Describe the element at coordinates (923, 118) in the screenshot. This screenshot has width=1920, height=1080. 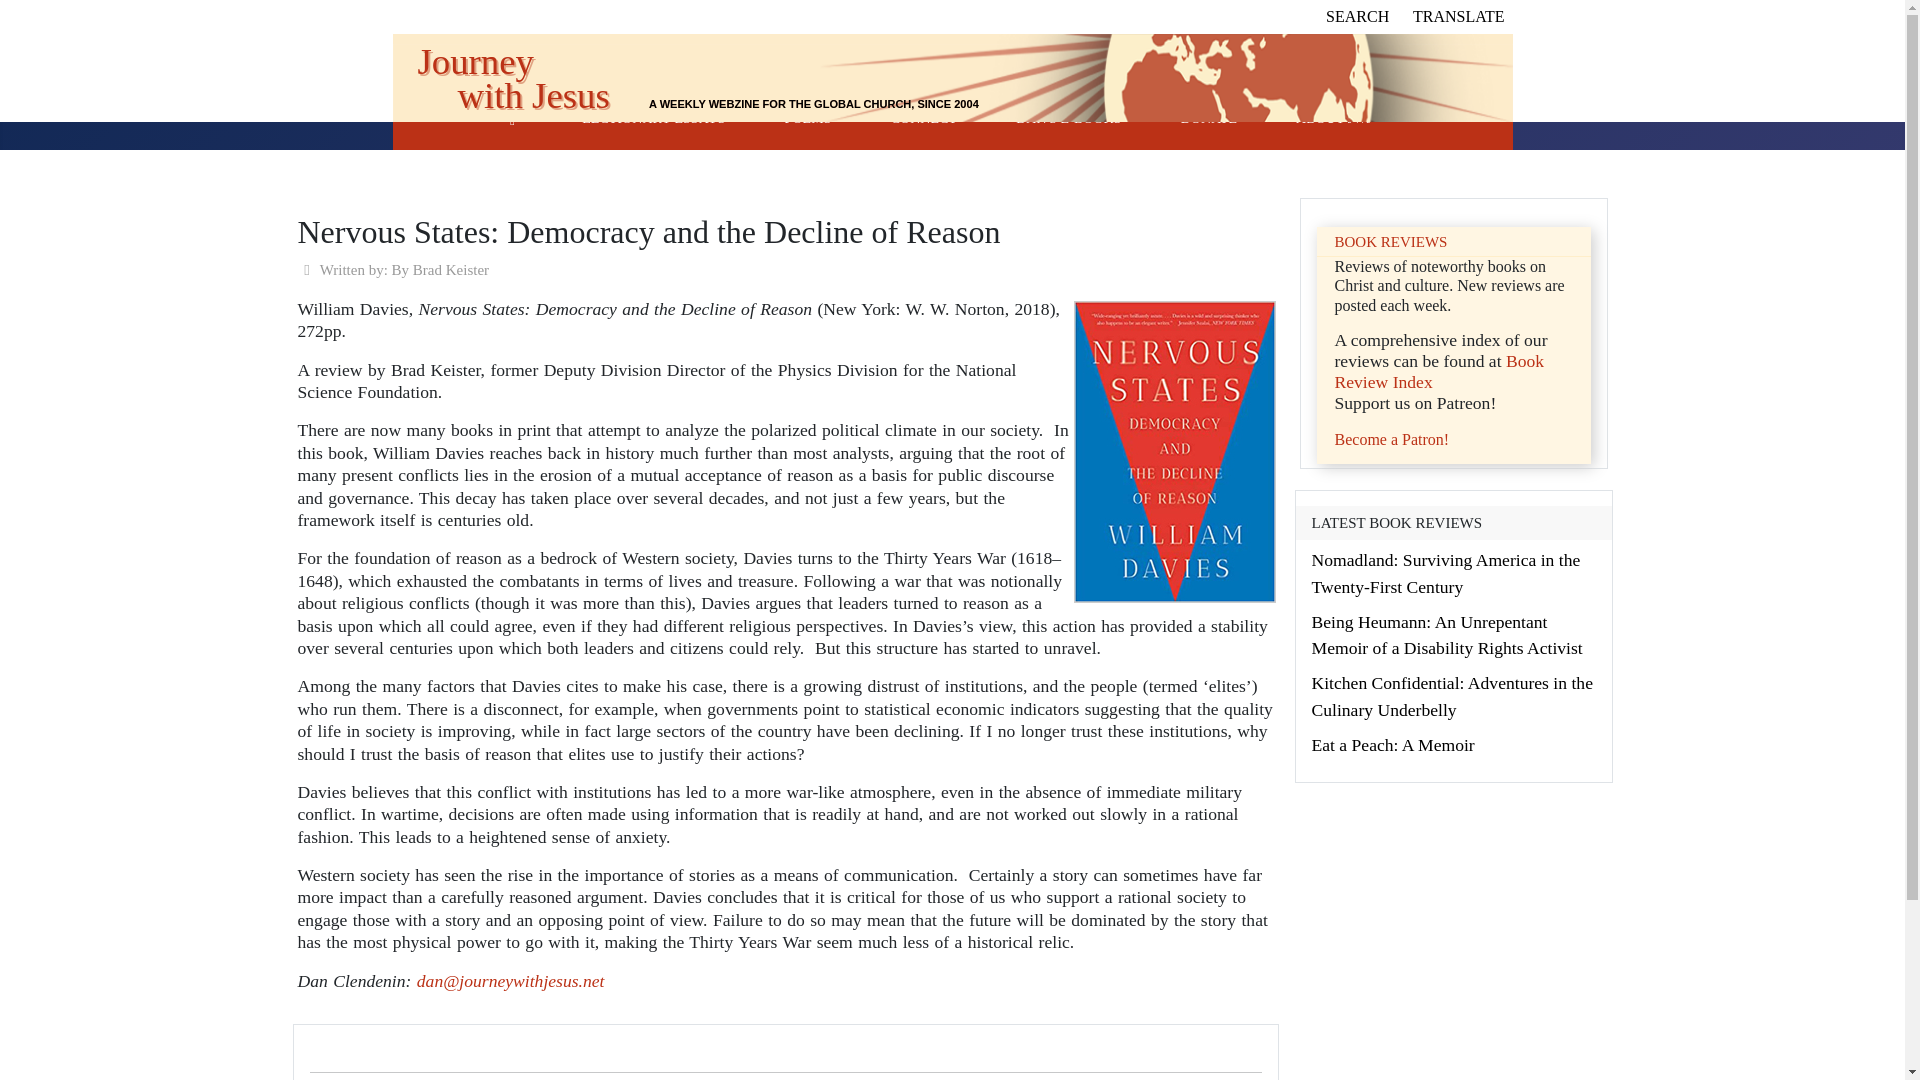
I see `CONNECT` at that location.